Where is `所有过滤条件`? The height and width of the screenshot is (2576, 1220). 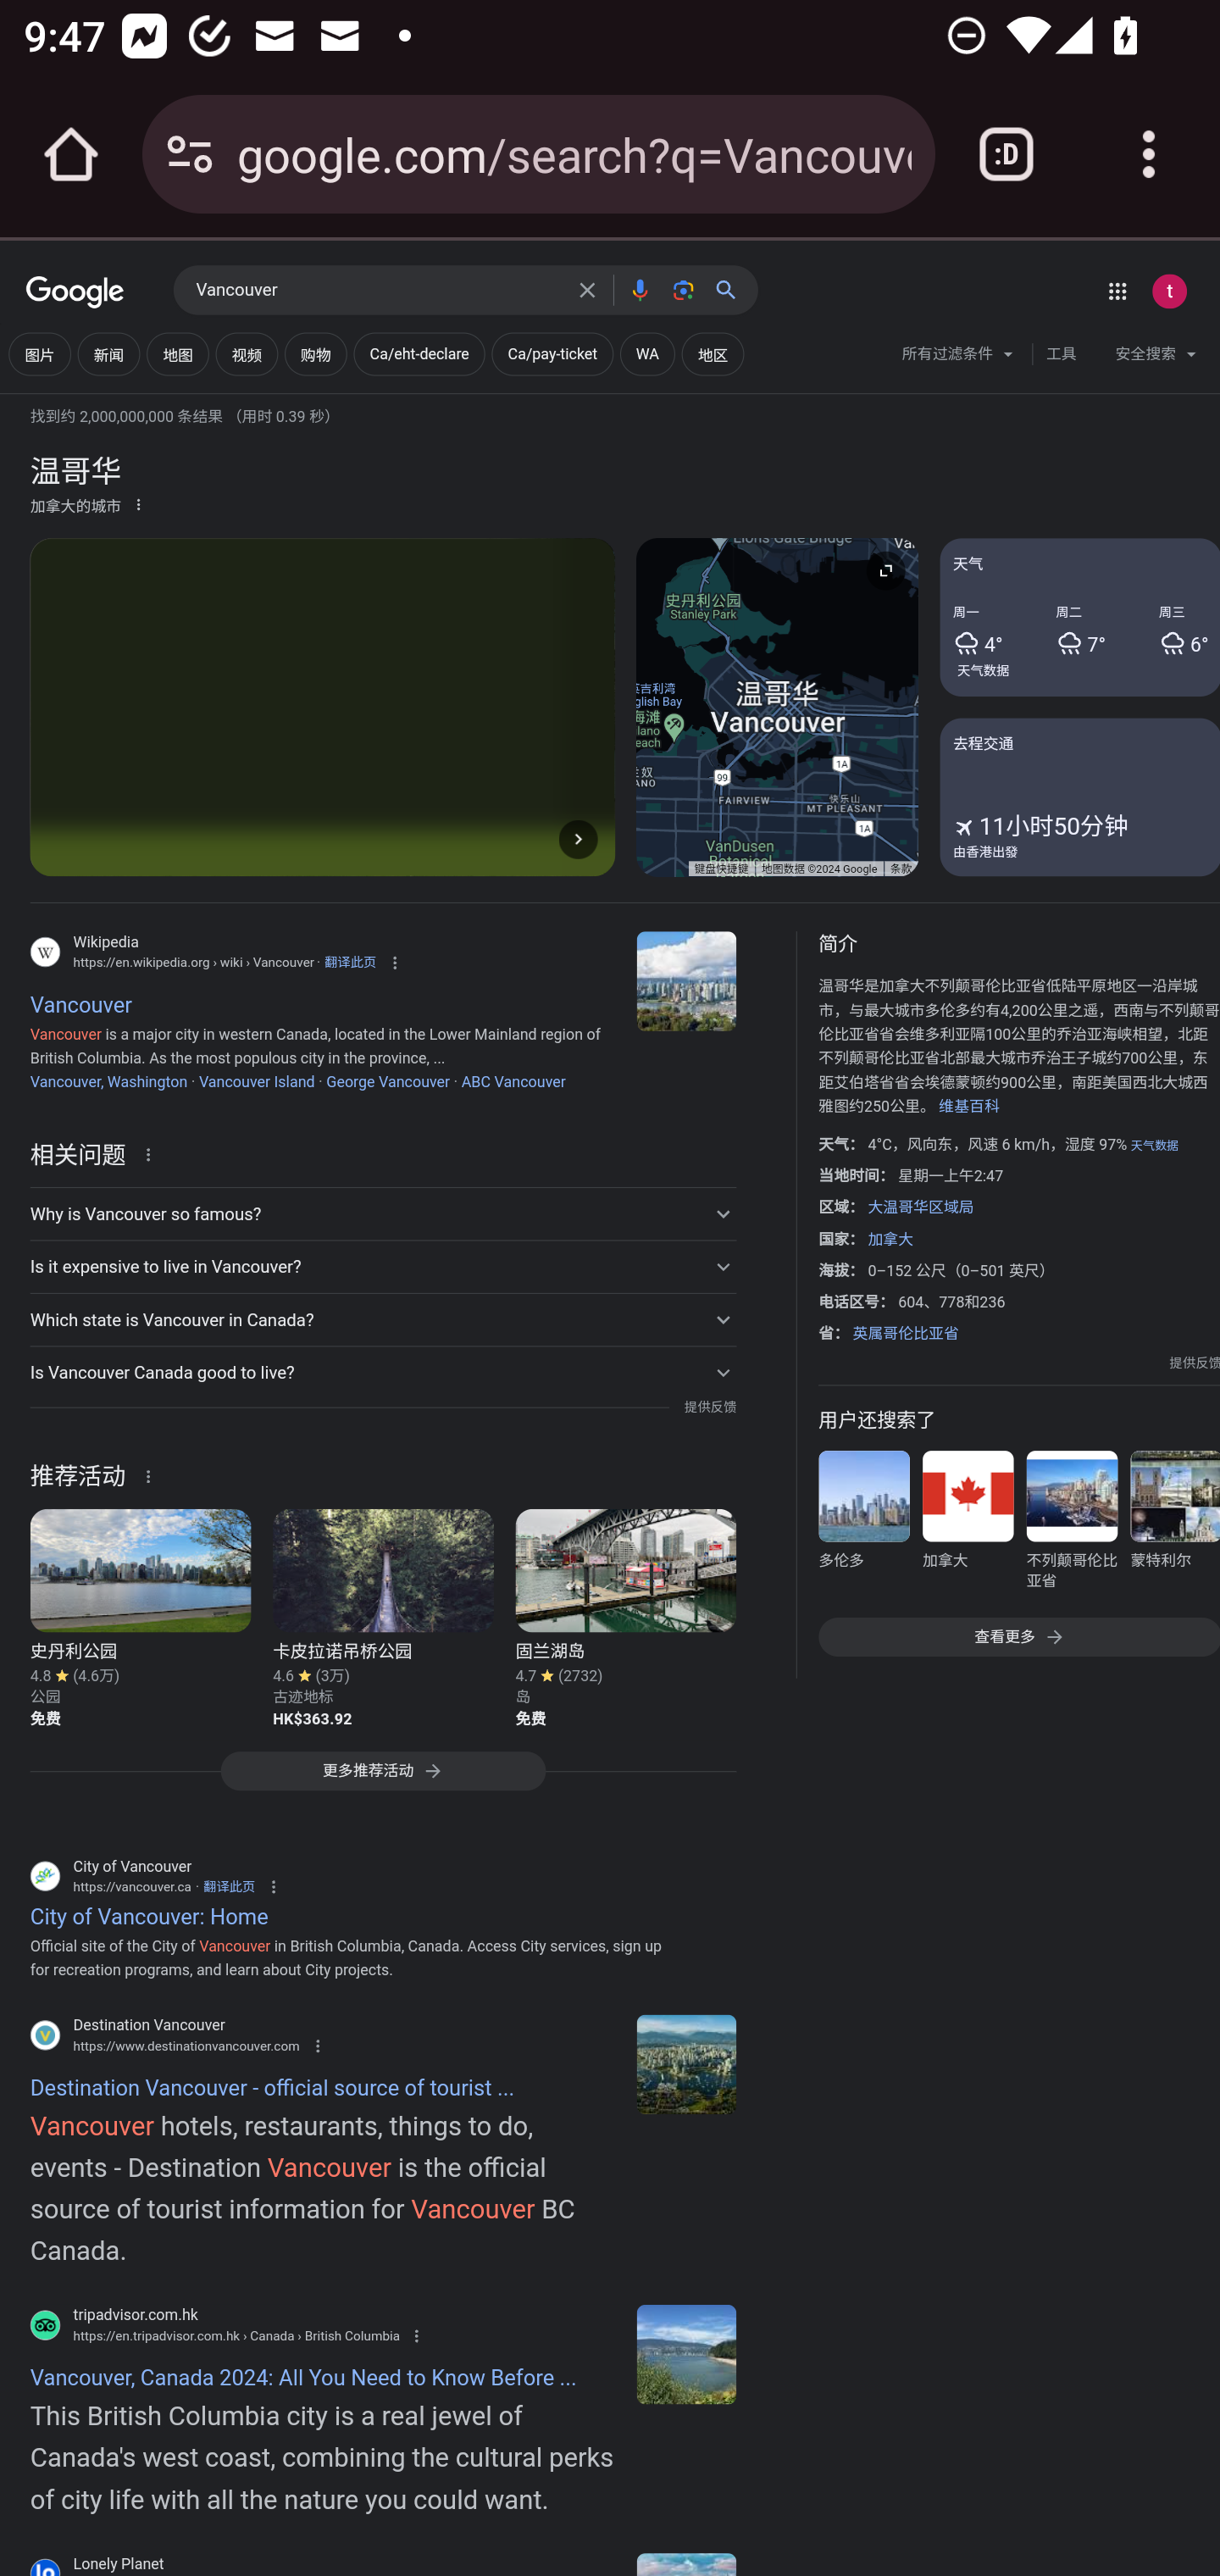 所有过滤条件 is located at coordinates (959, 358).